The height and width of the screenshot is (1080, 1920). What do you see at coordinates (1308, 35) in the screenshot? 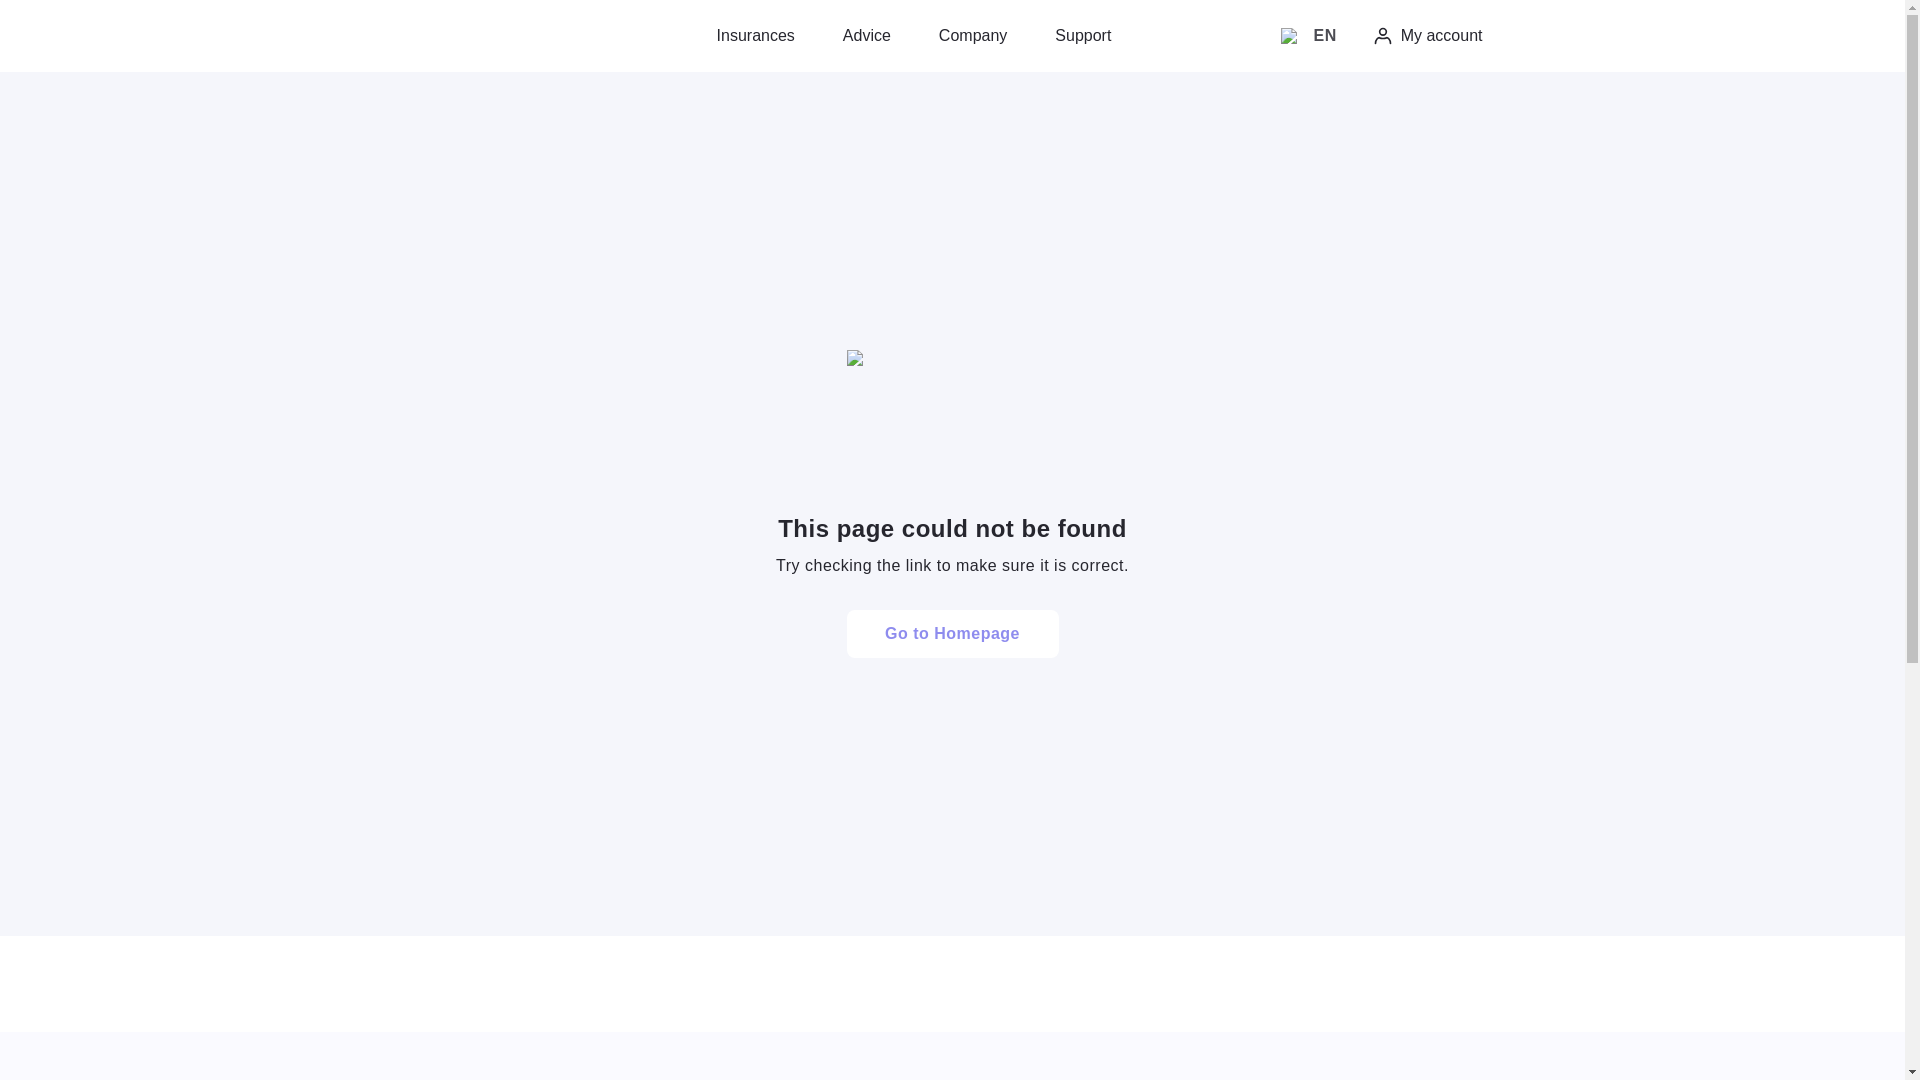
I see `EN` at bounding box center [1308, 35].